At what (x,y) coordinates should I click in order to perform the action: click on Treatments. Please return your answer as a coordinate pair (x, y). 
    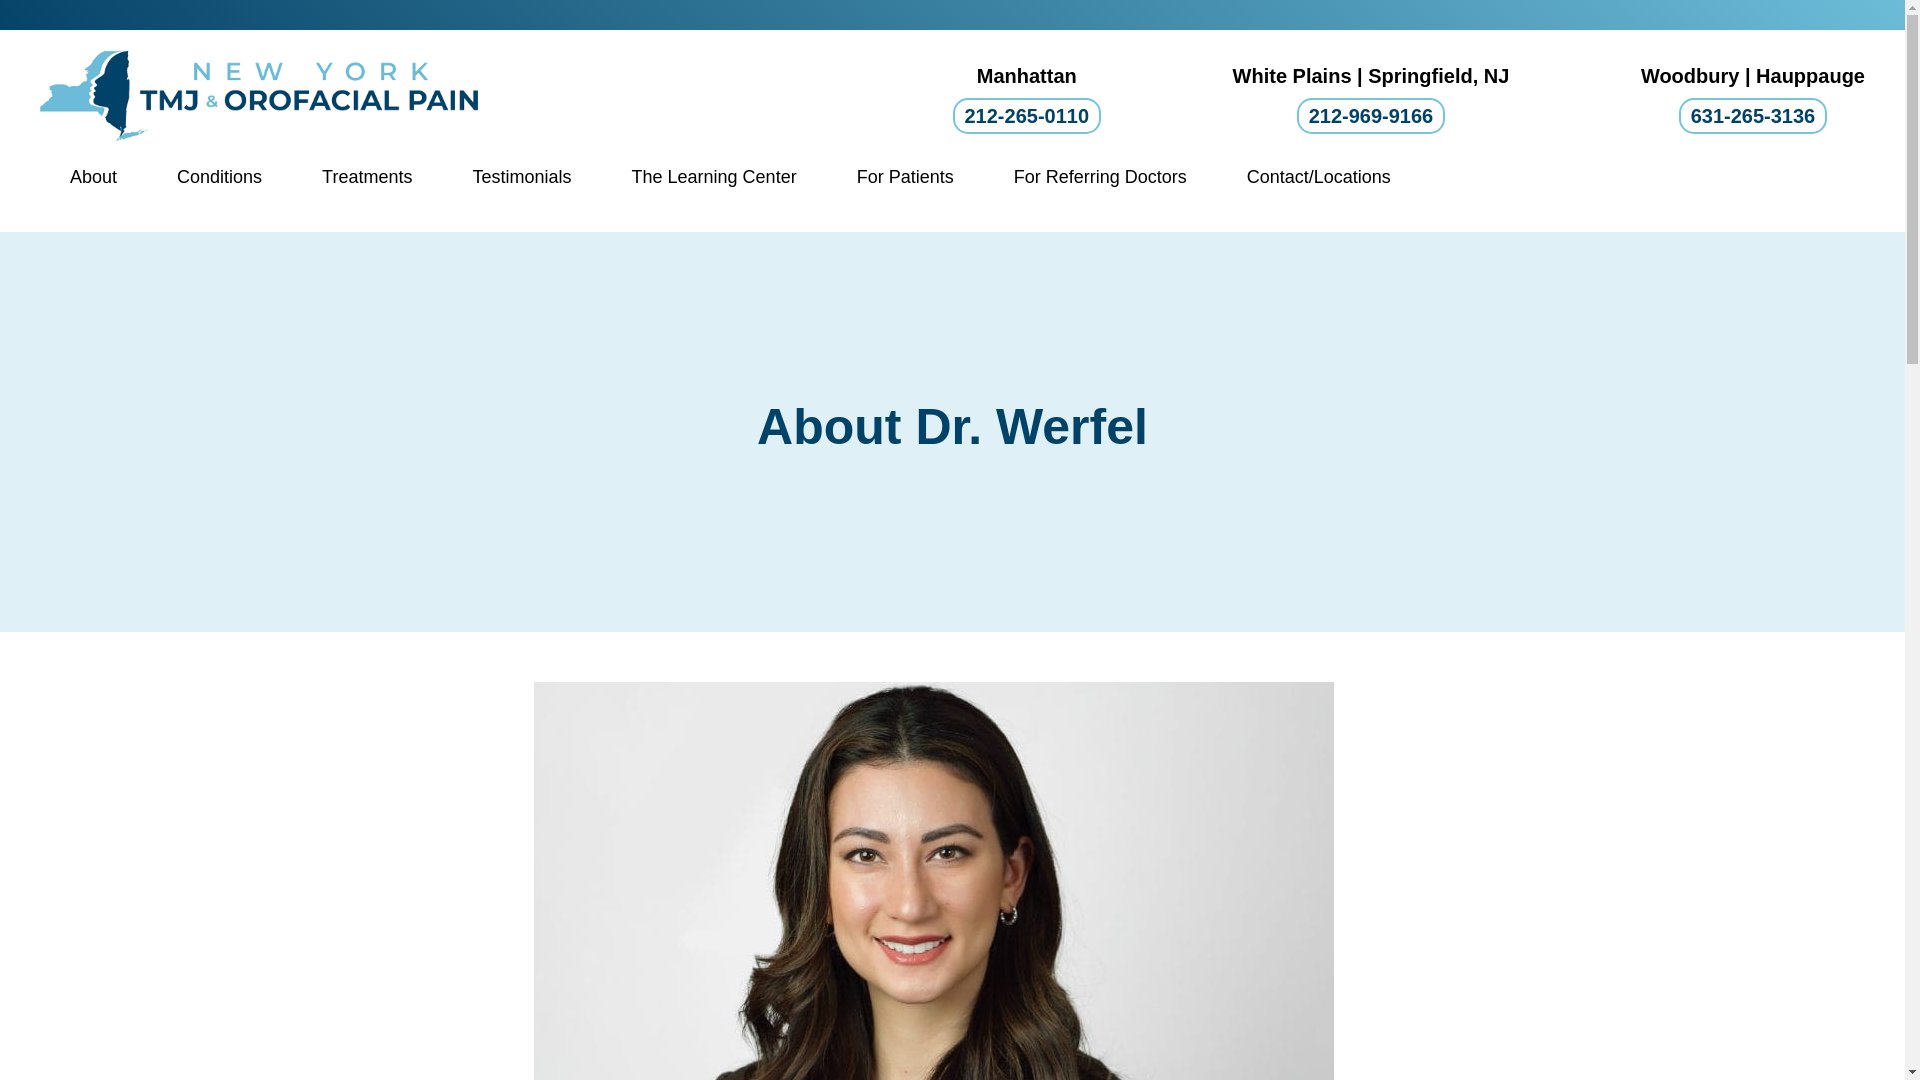
    Looking at the image, I should click on (366, 176).